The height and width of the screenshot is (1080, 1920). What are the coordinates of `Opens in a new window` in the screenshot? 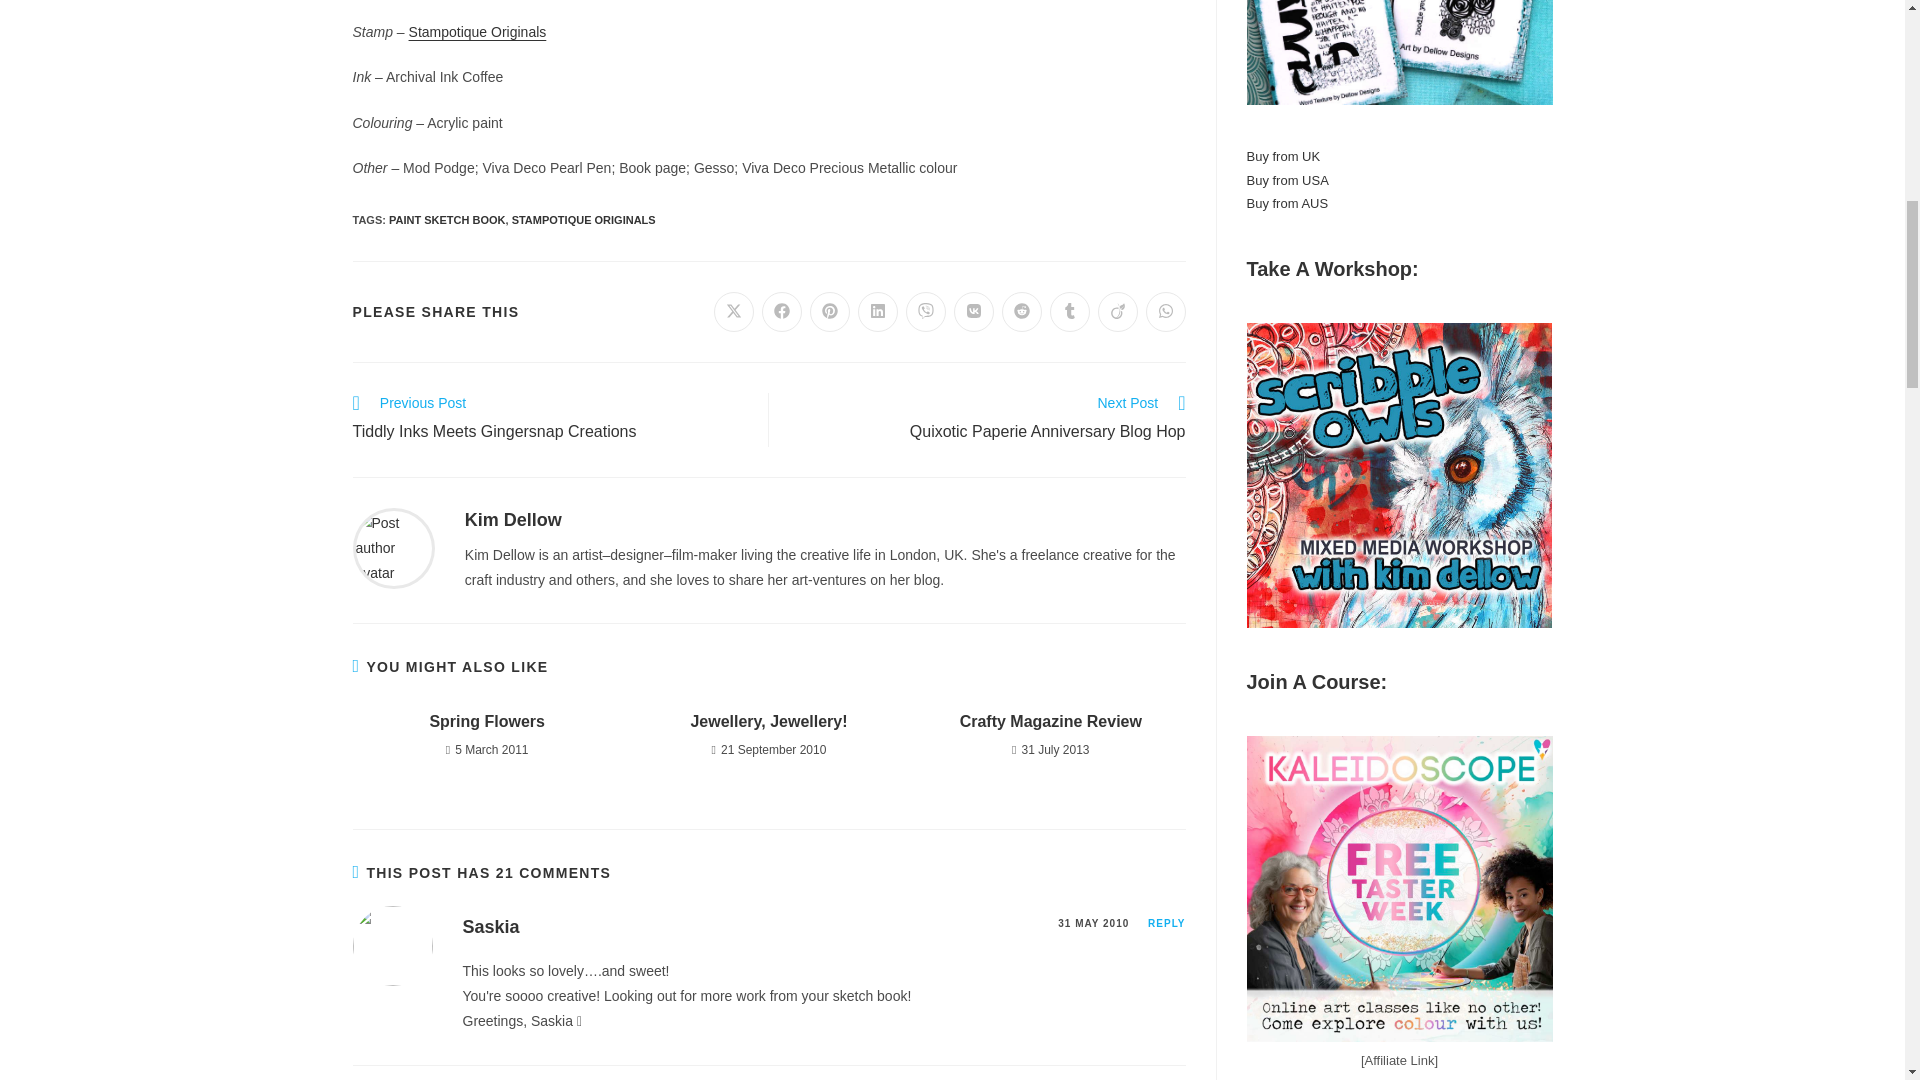 It's located at (1022, 311).